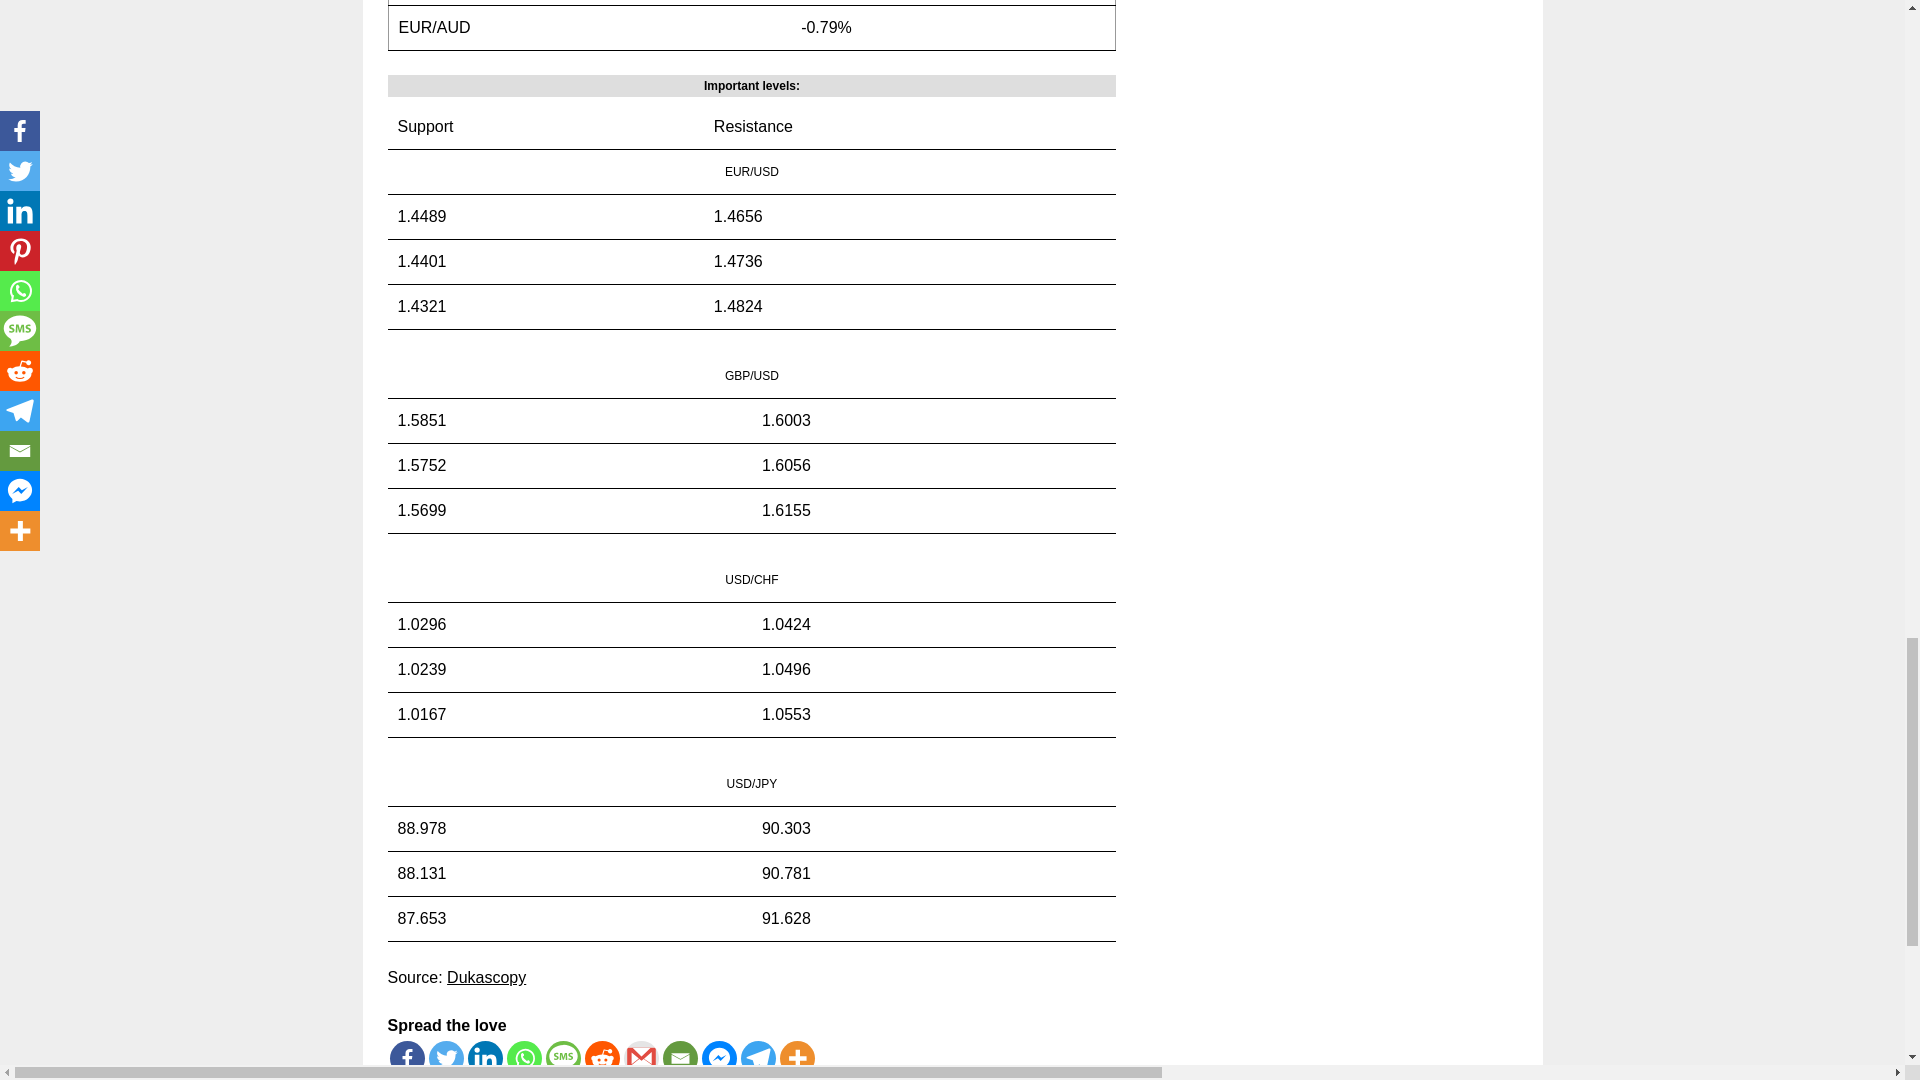 The width and height of the screenshot is (1920, 1080). Describe the element at coordinates (641, 1058) in the screenshot. I see `Google Gmail` at that location.